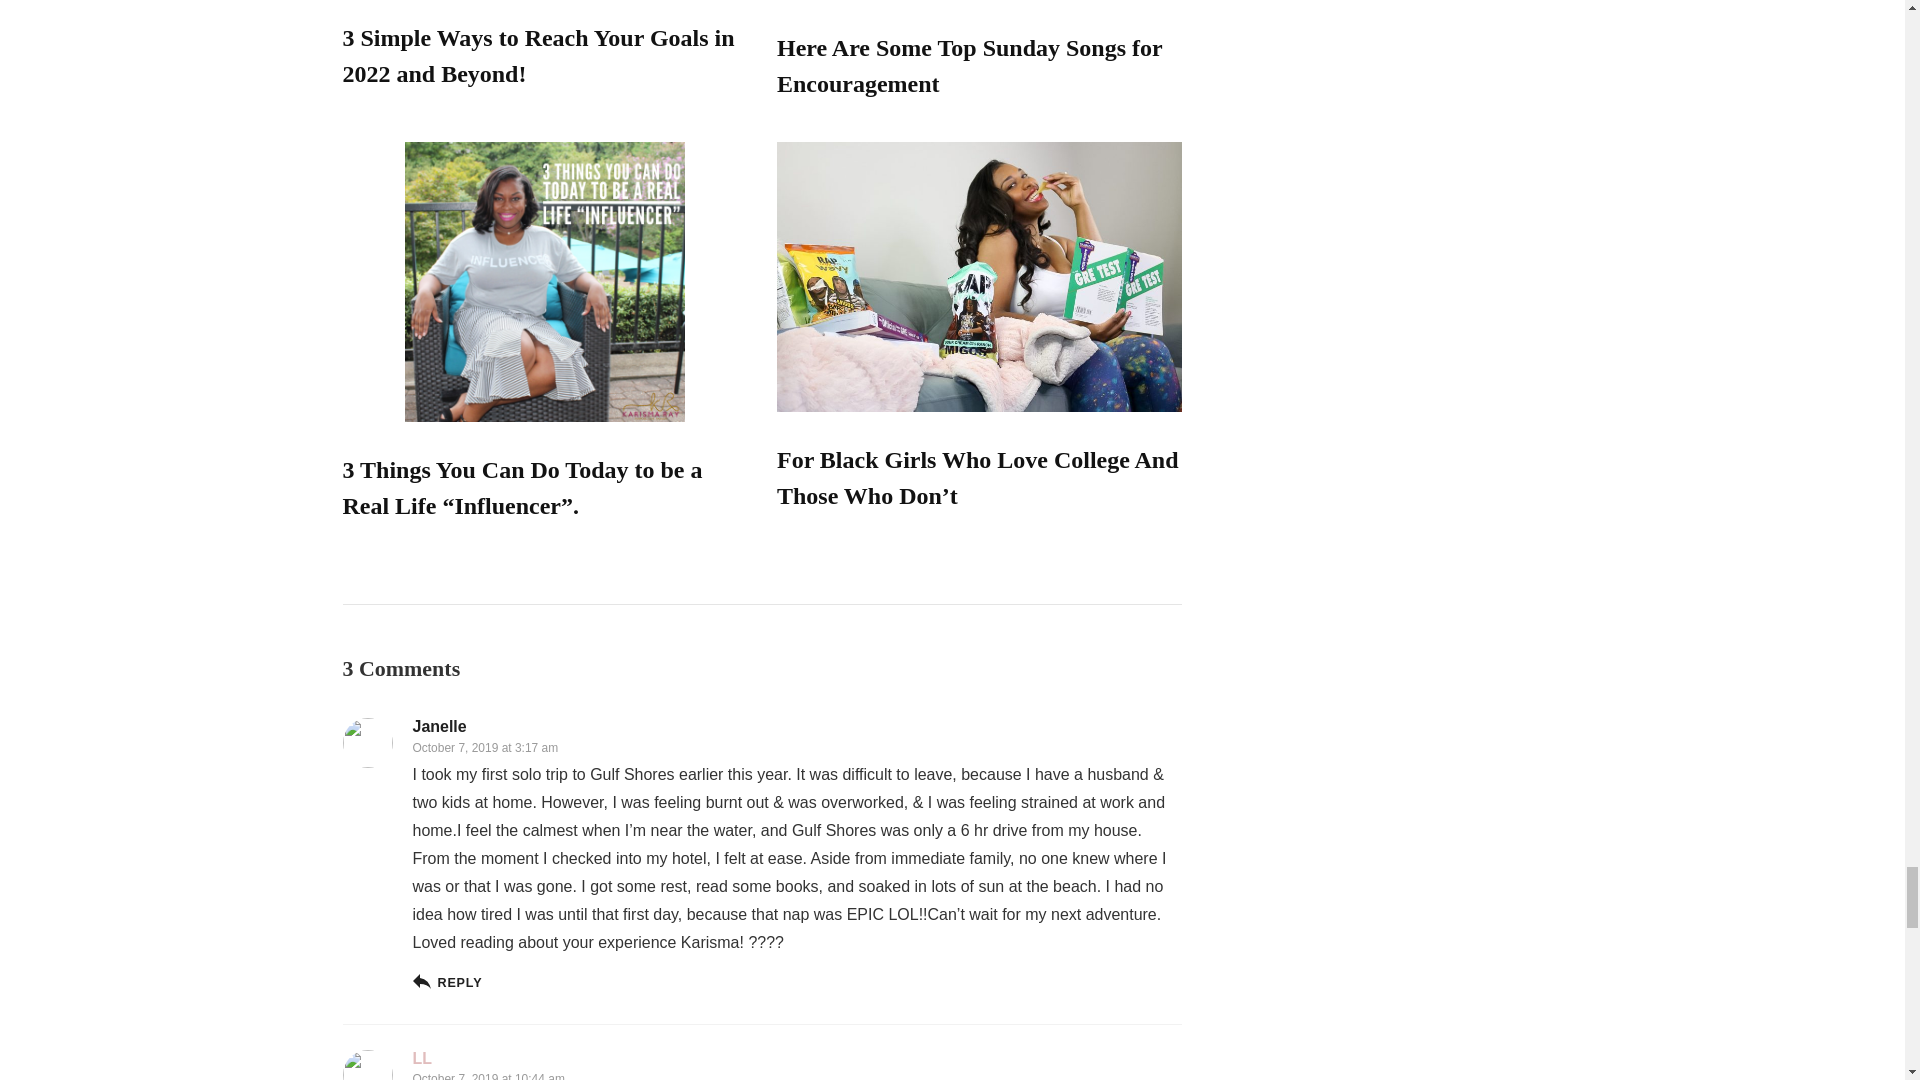 Image resolution: width=1920 pixels, height=1080 pixels. I want to click on Here Are Some Top Sunday Songs for Encouragement, so click(969, 66).